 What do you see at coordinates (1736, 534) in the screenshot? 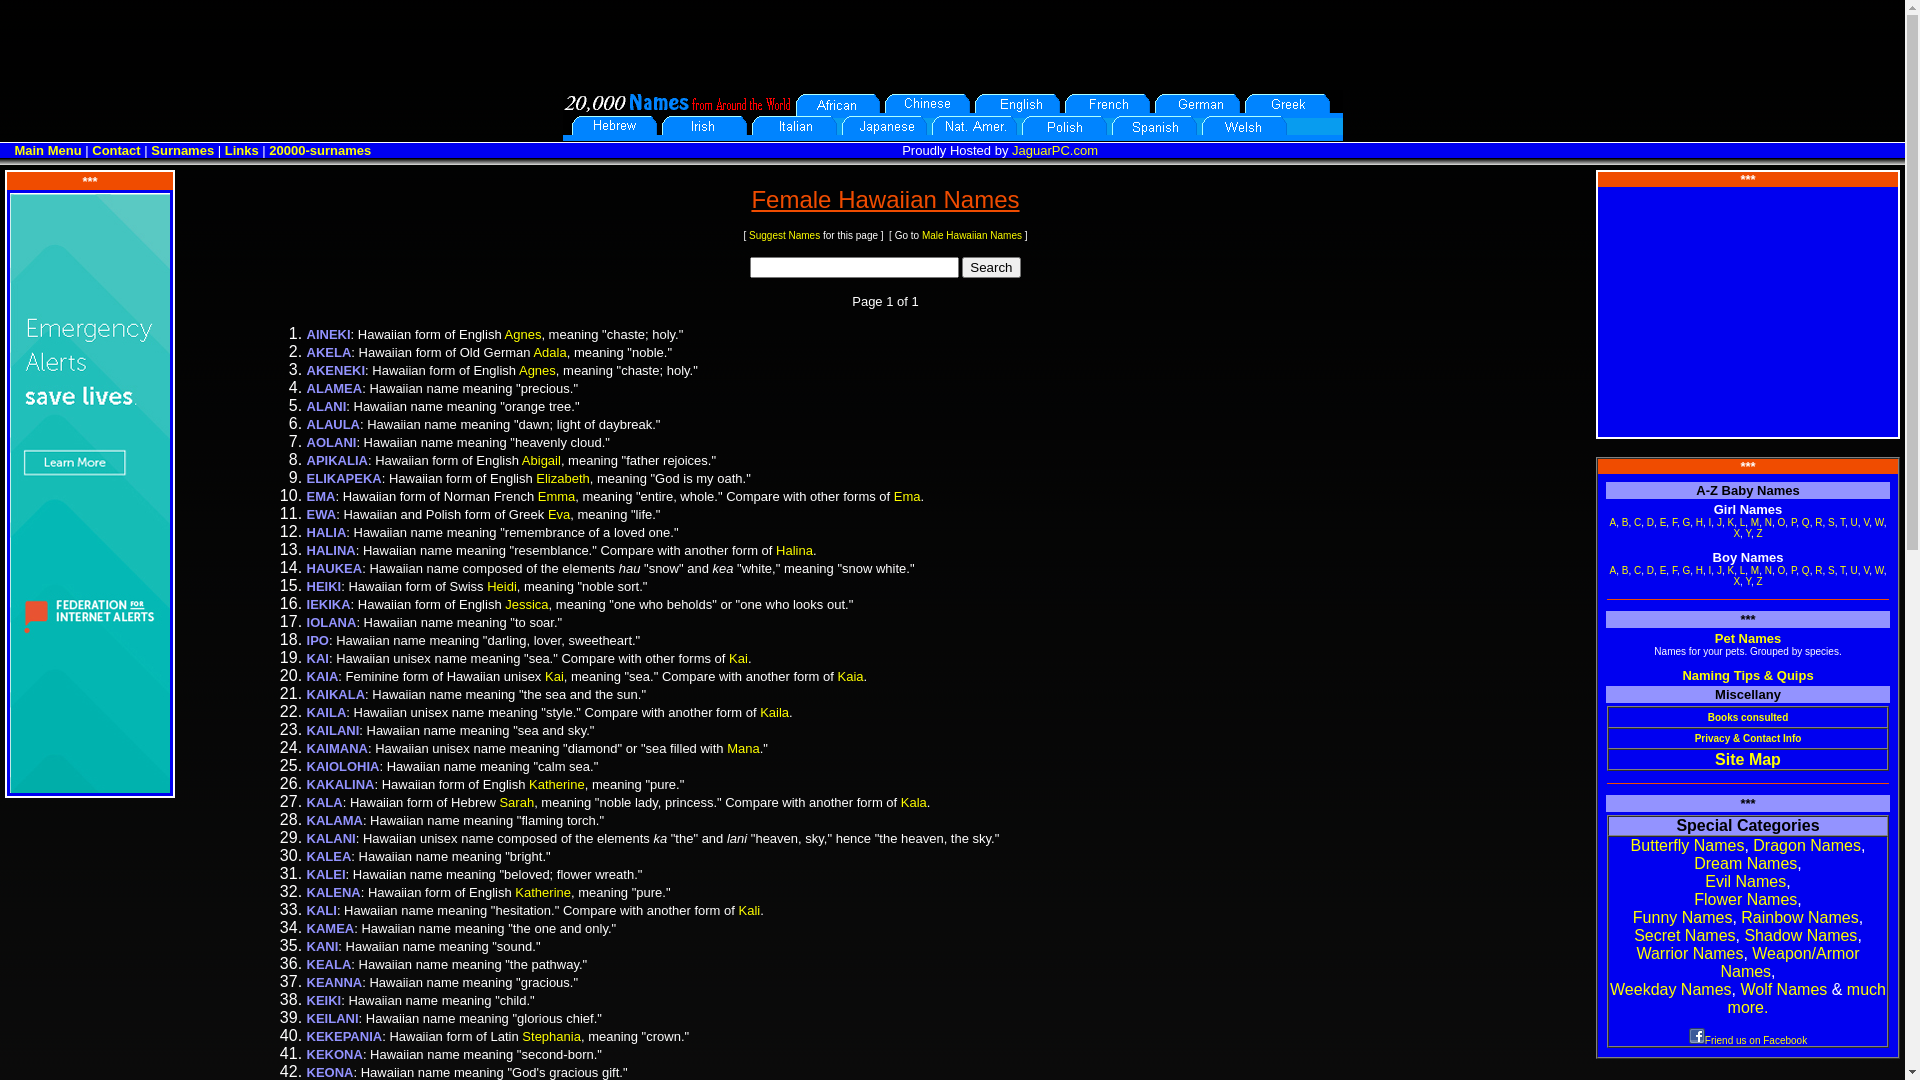
I see `X` at bounding box center [1736, 534].